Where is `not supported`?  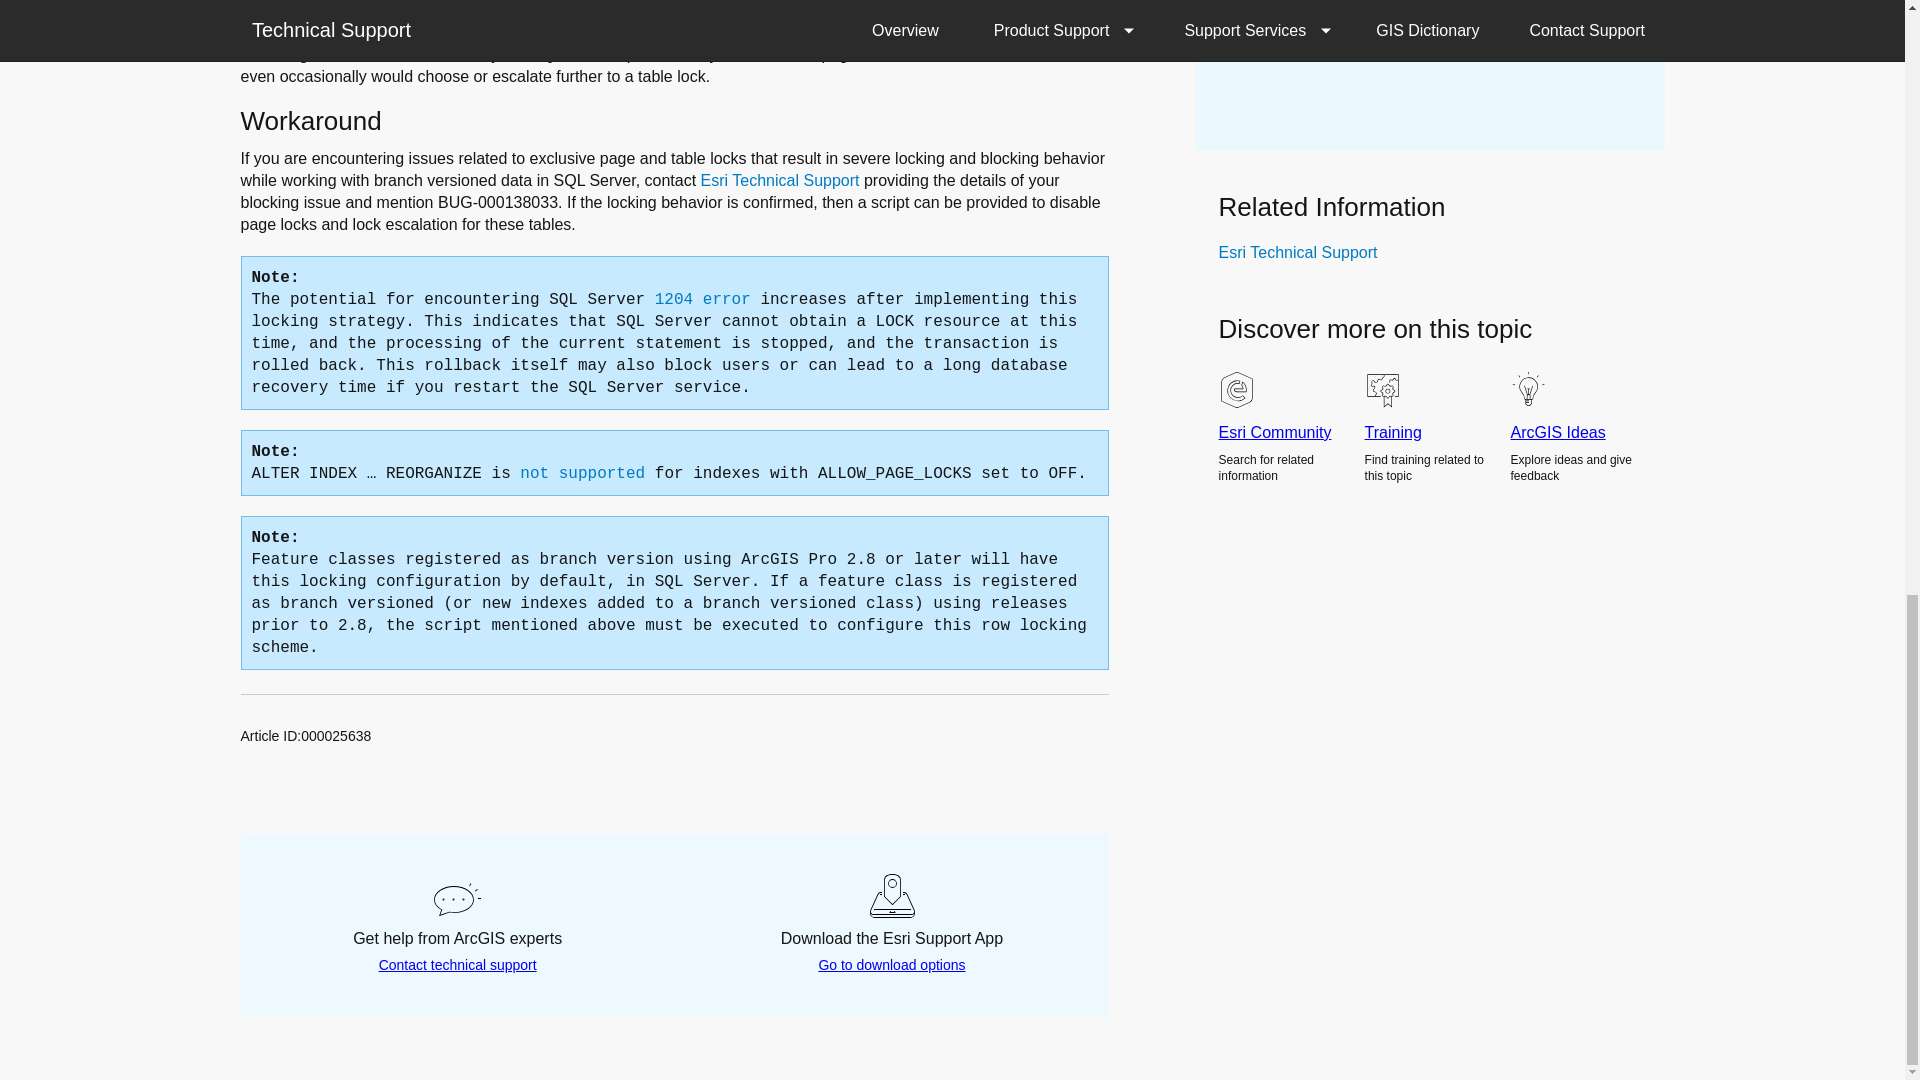 not supported is located at coordinates (582, 474).